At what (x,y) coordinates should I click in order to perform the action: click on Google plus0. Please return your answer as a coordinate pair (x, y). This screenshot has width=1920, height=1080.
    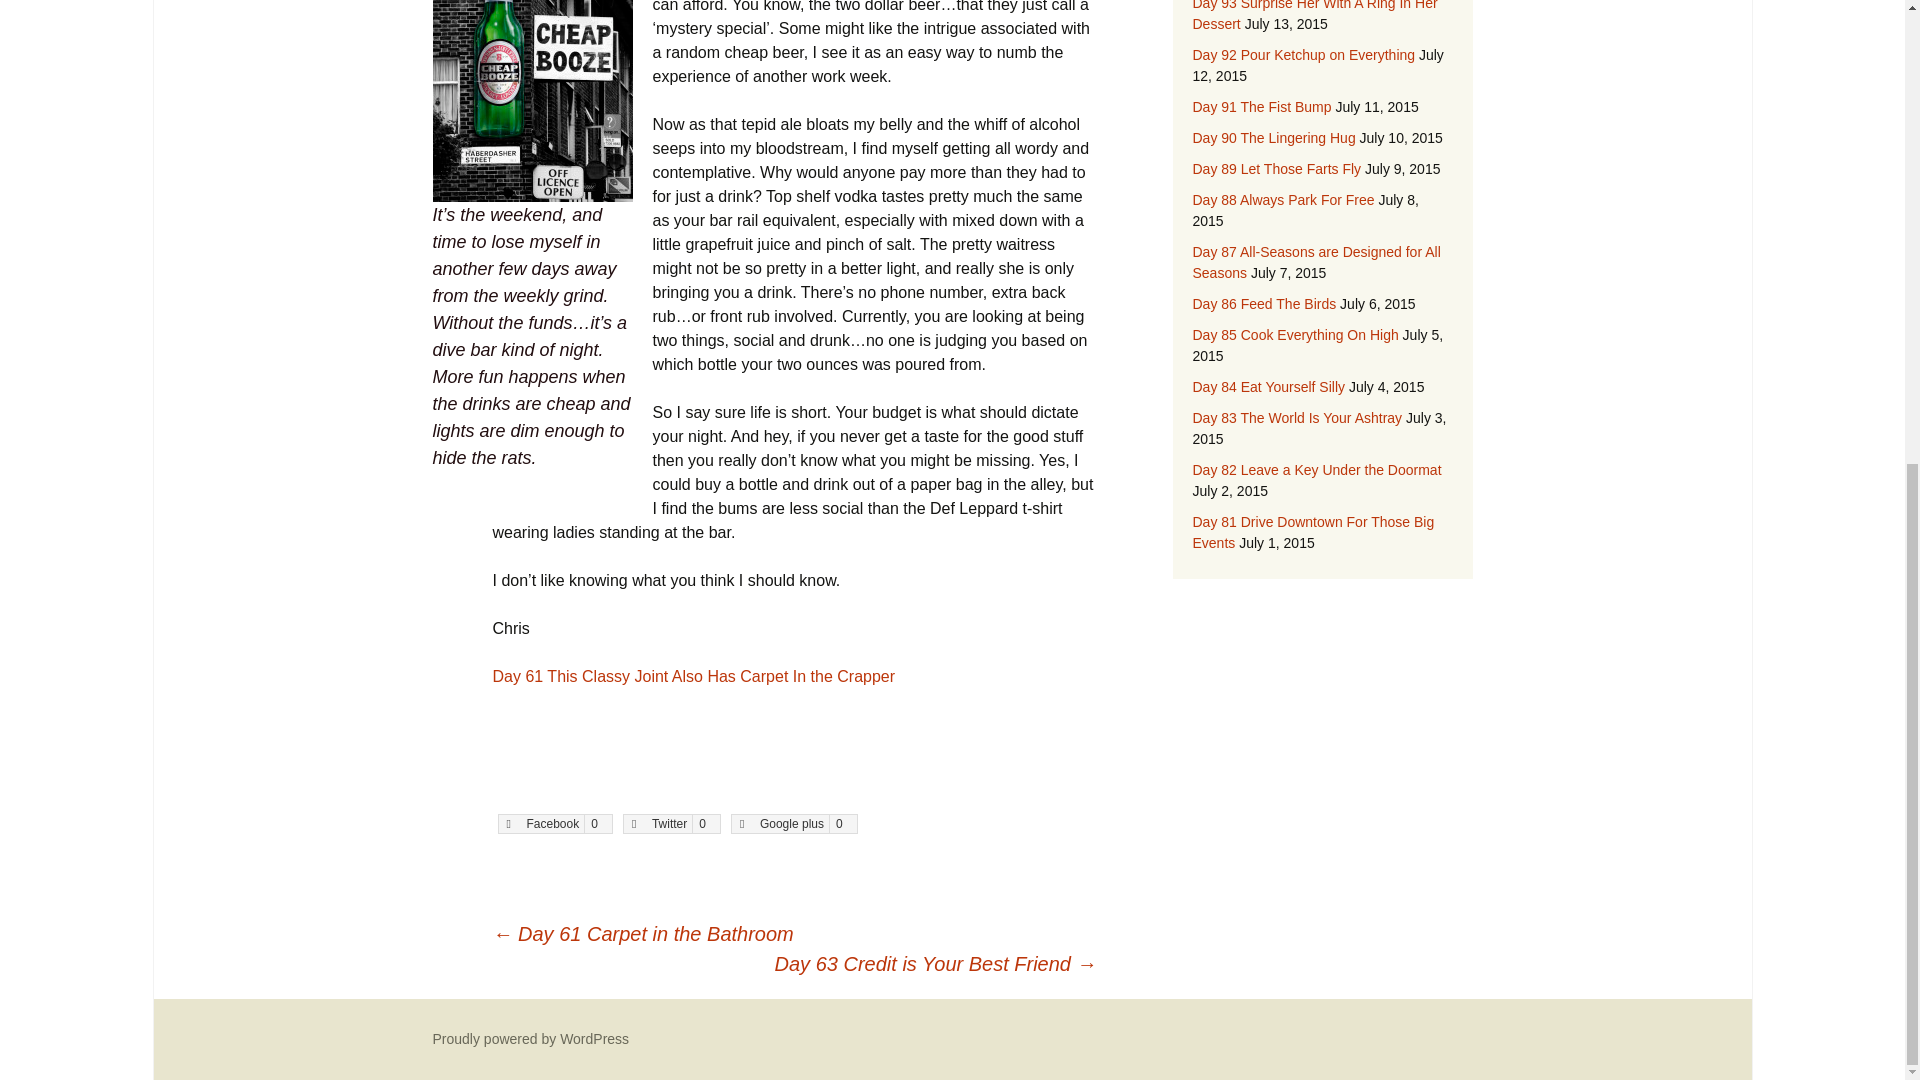
    Looking at the image, I should click on (794, 824).